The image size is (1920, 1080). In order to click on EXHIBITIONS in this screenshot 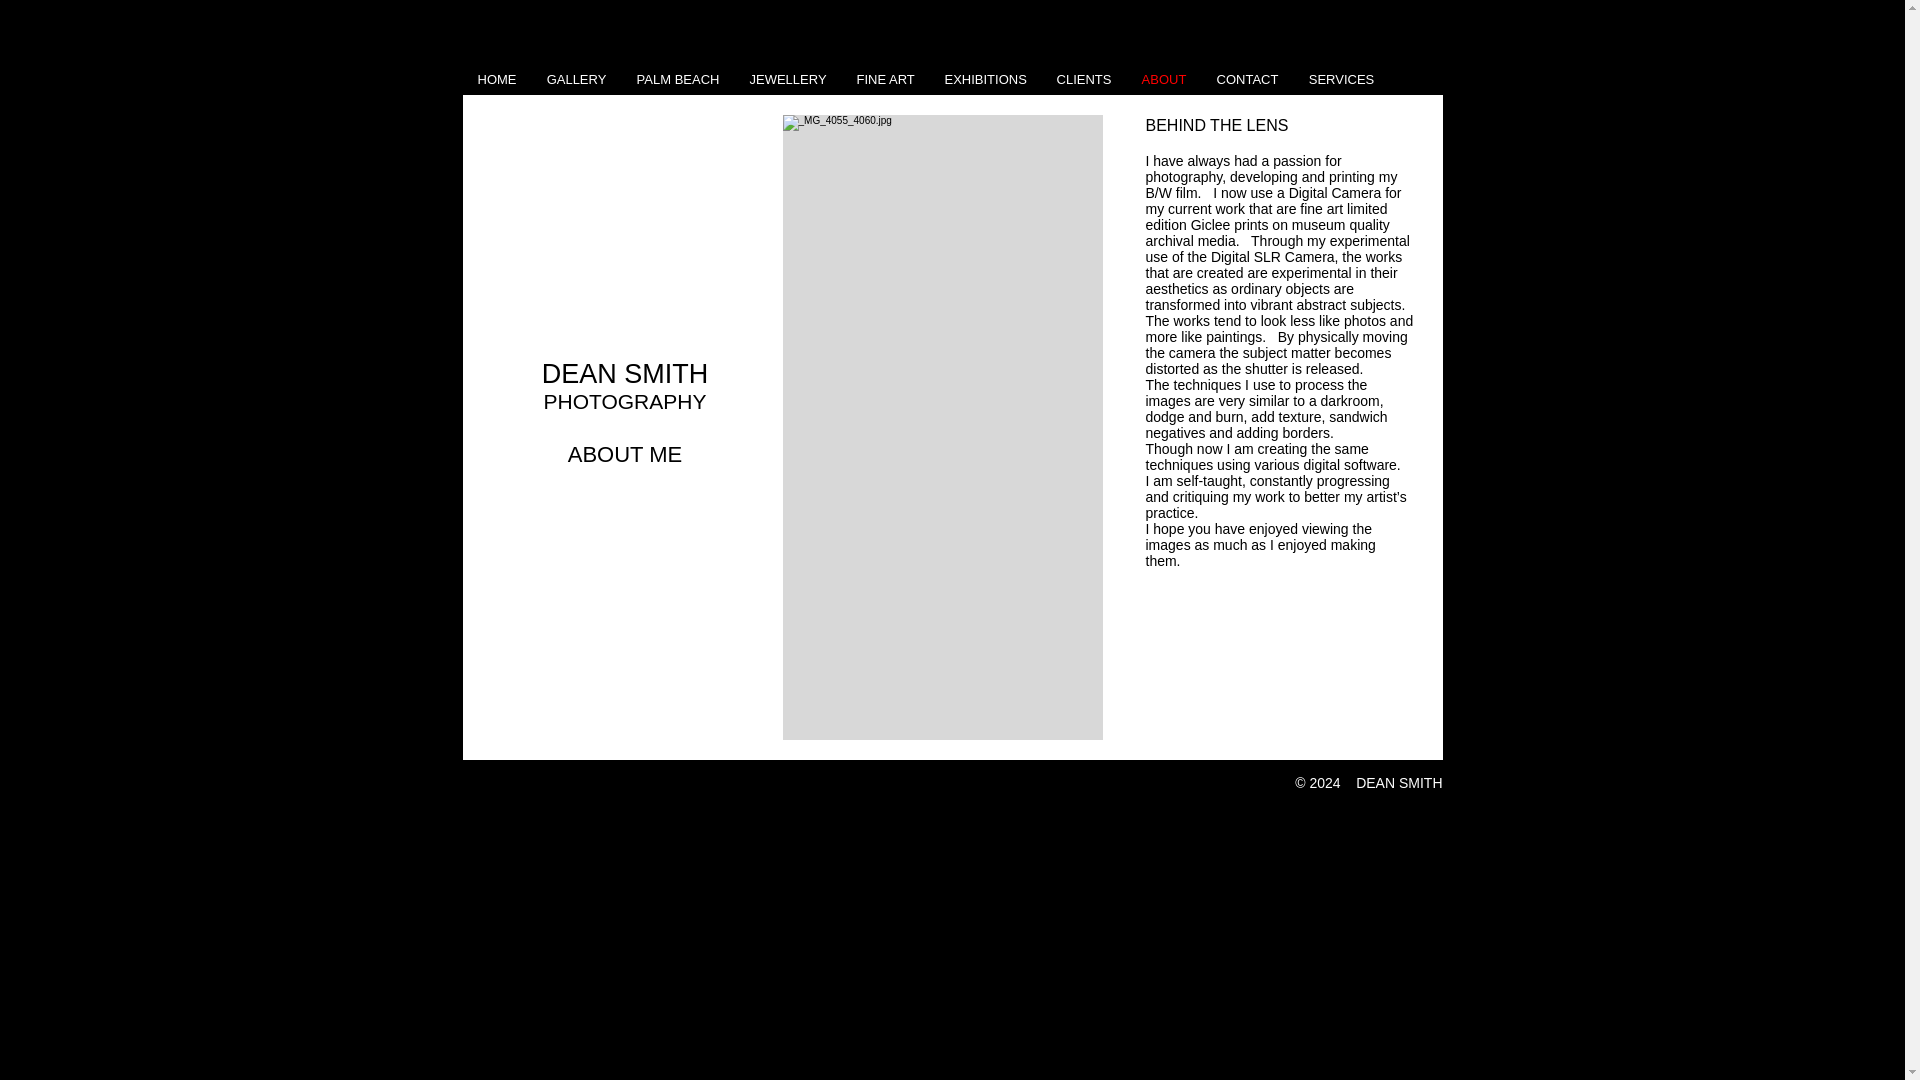, I will do `click(986, 80)`.